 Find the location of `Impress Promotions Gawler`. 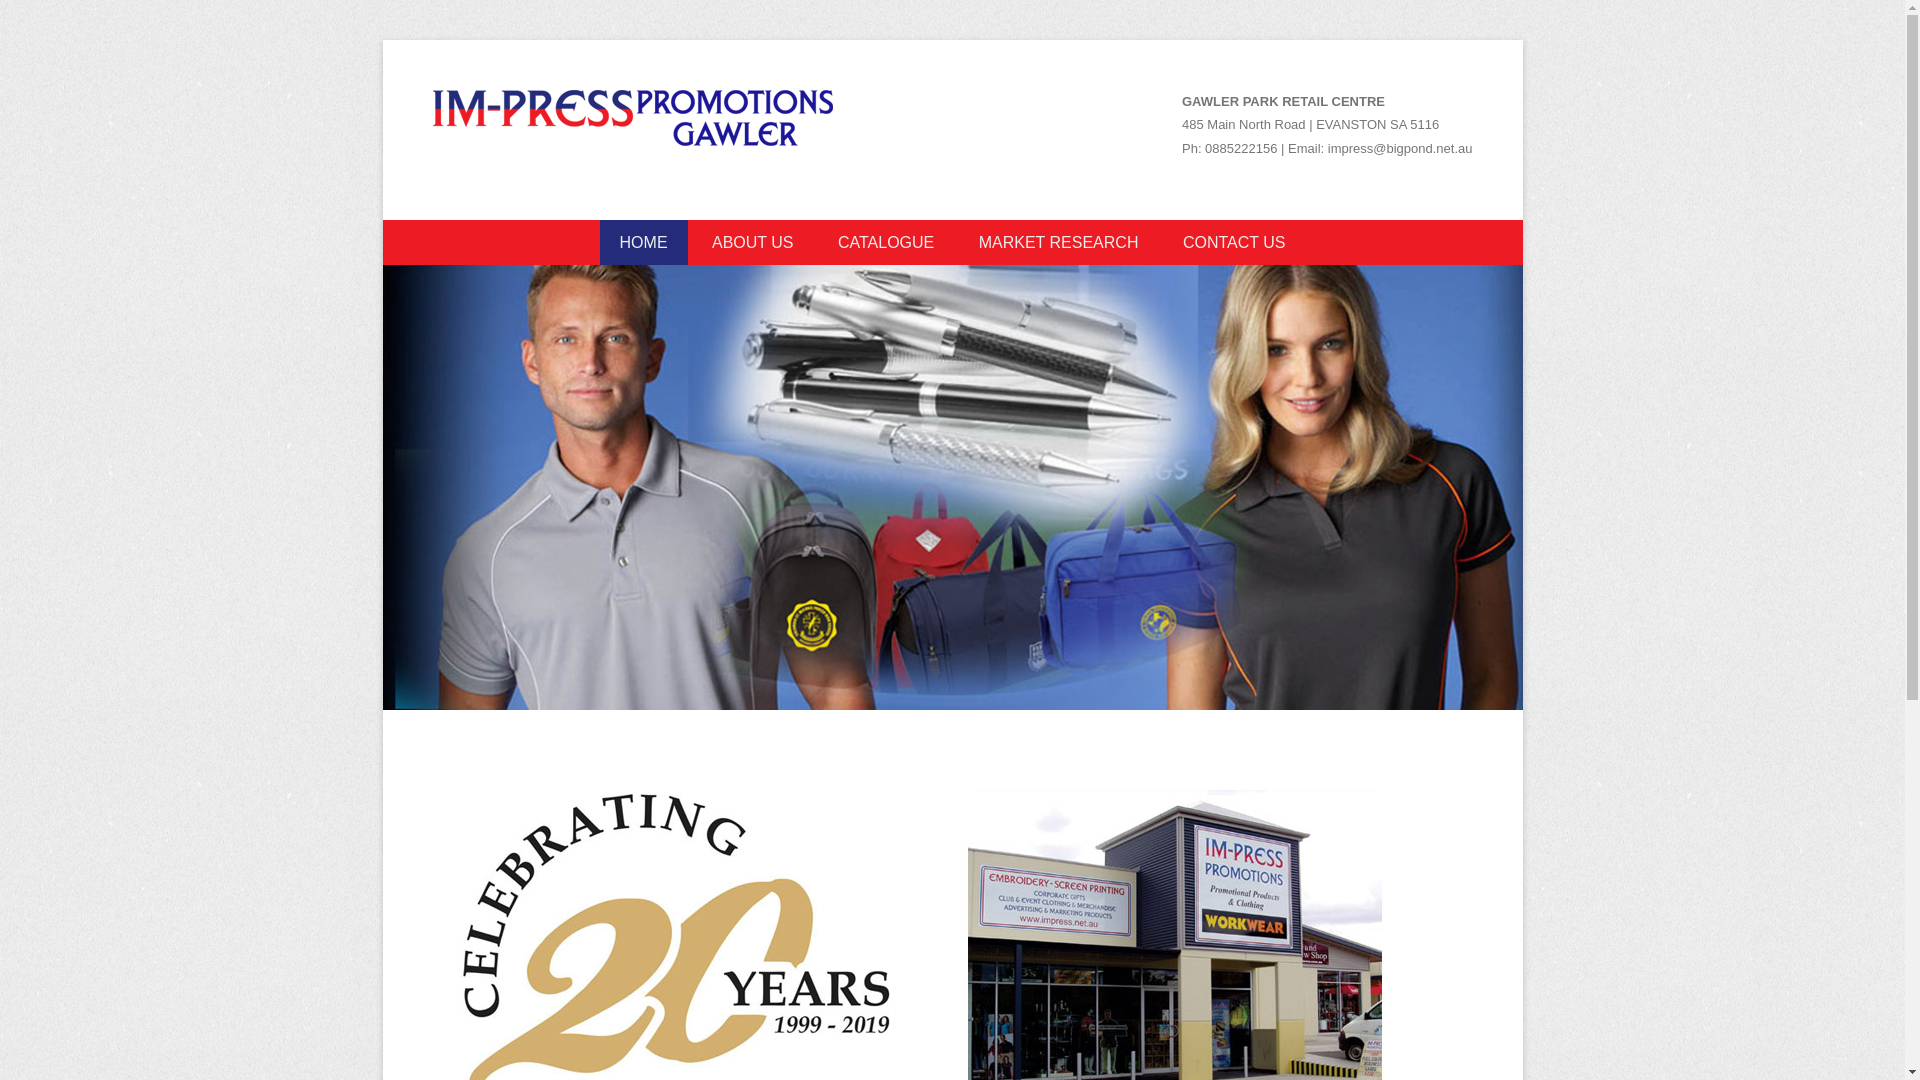

Impress Promotions Gawler is located at coordinates (710, 185).